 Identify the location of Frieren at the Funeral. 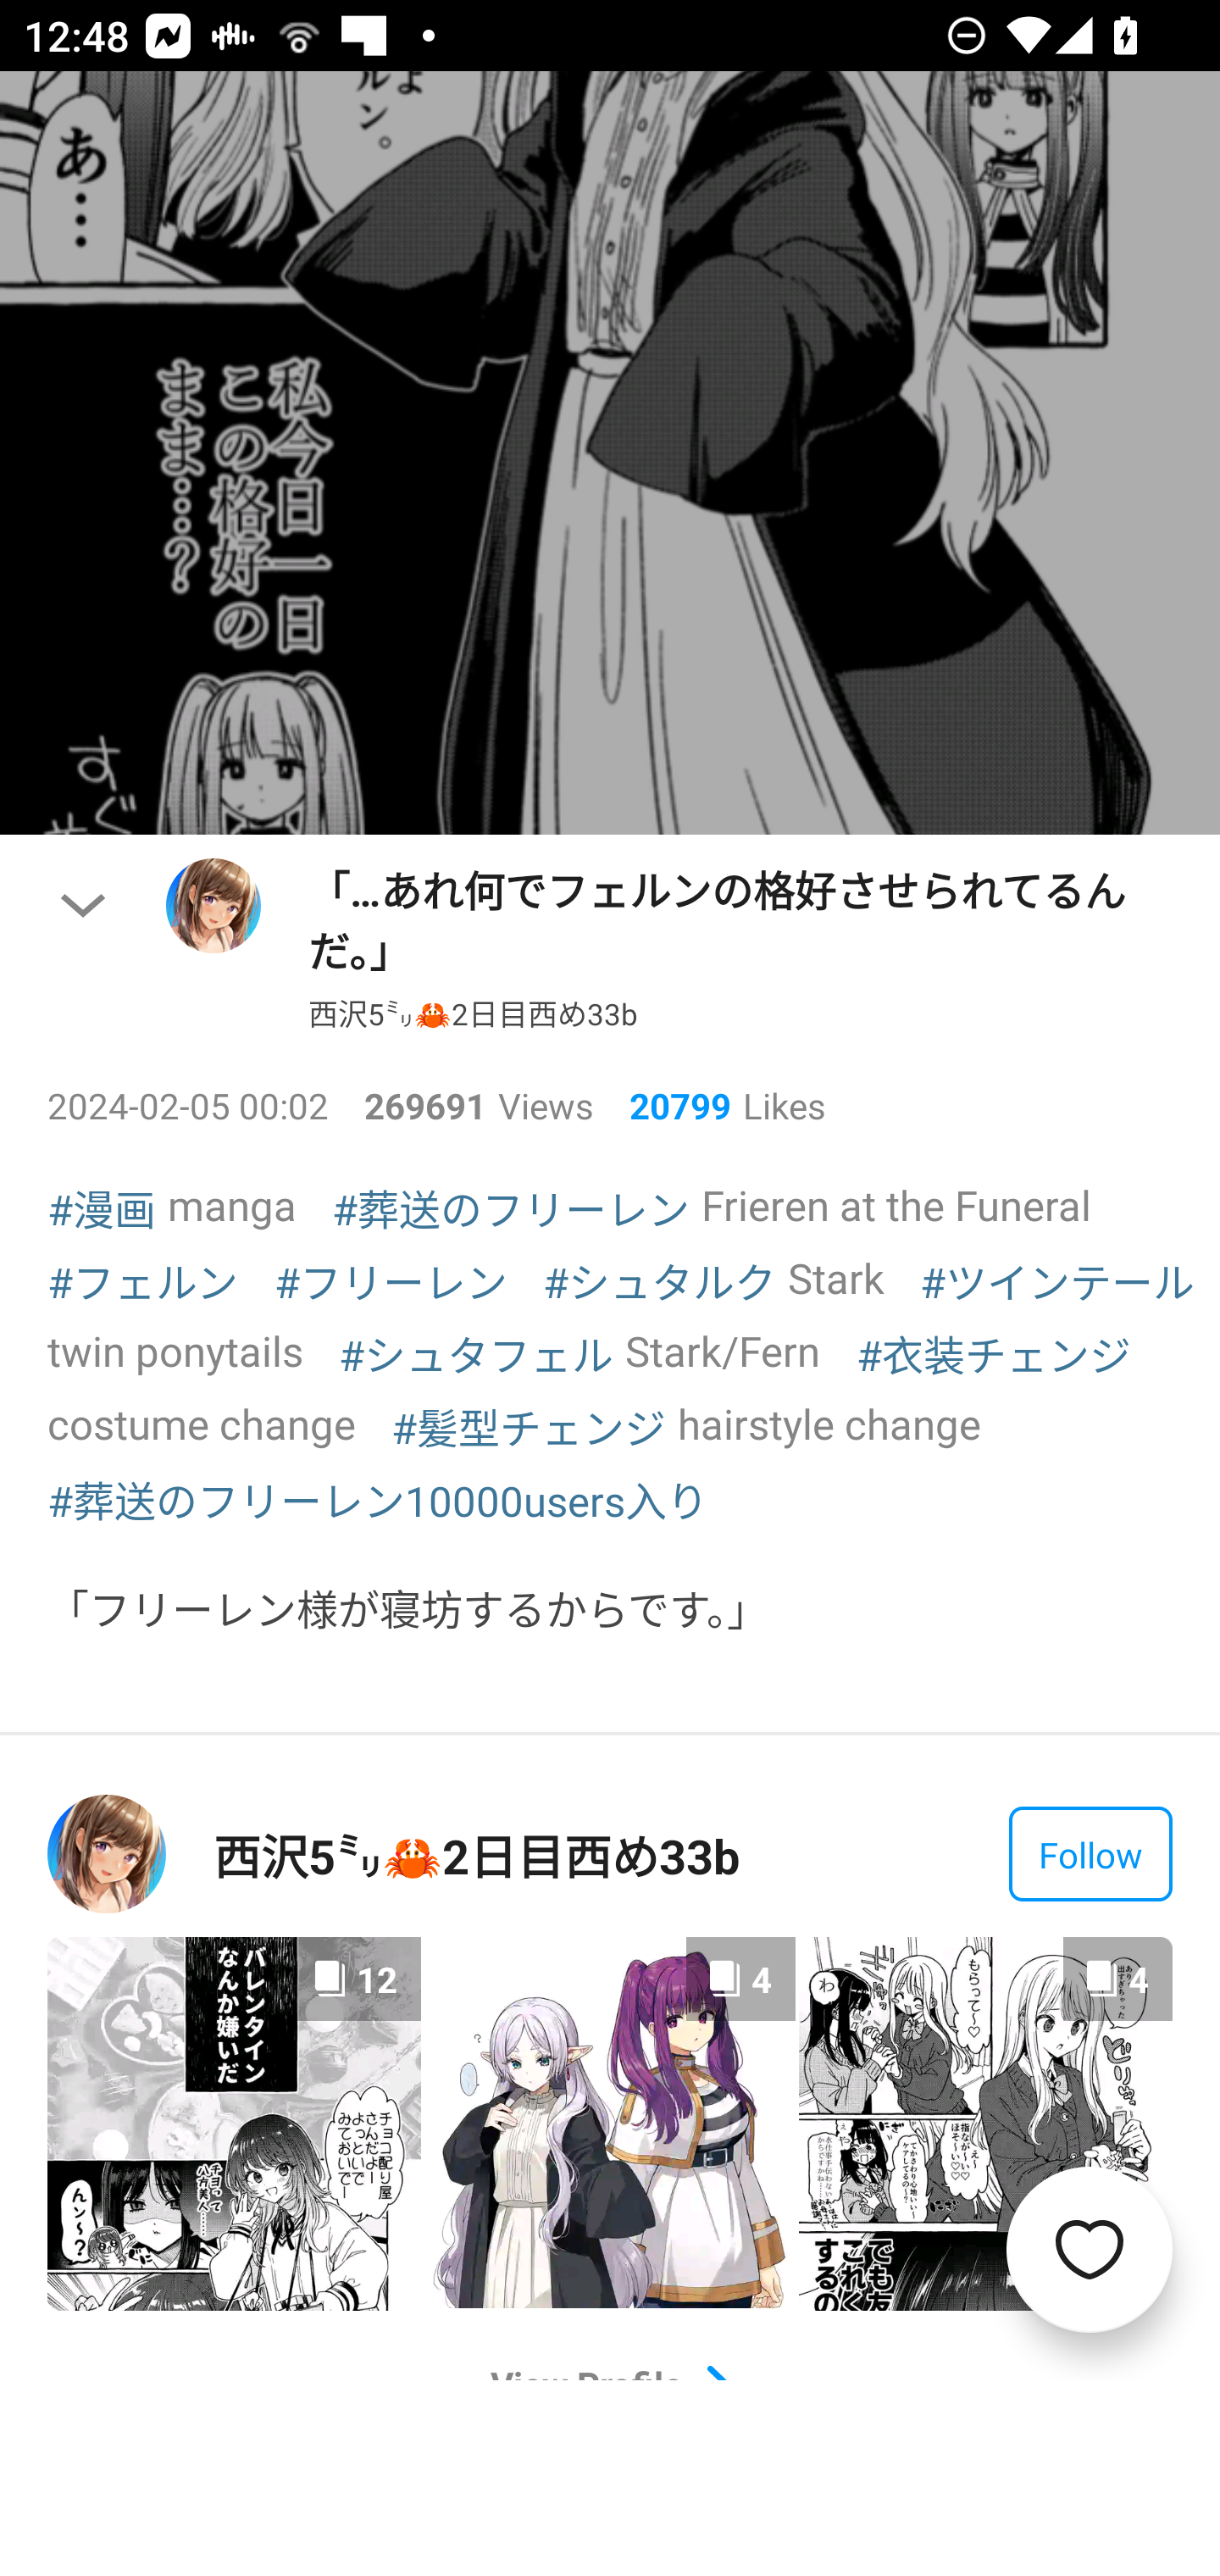
(896, 1205).